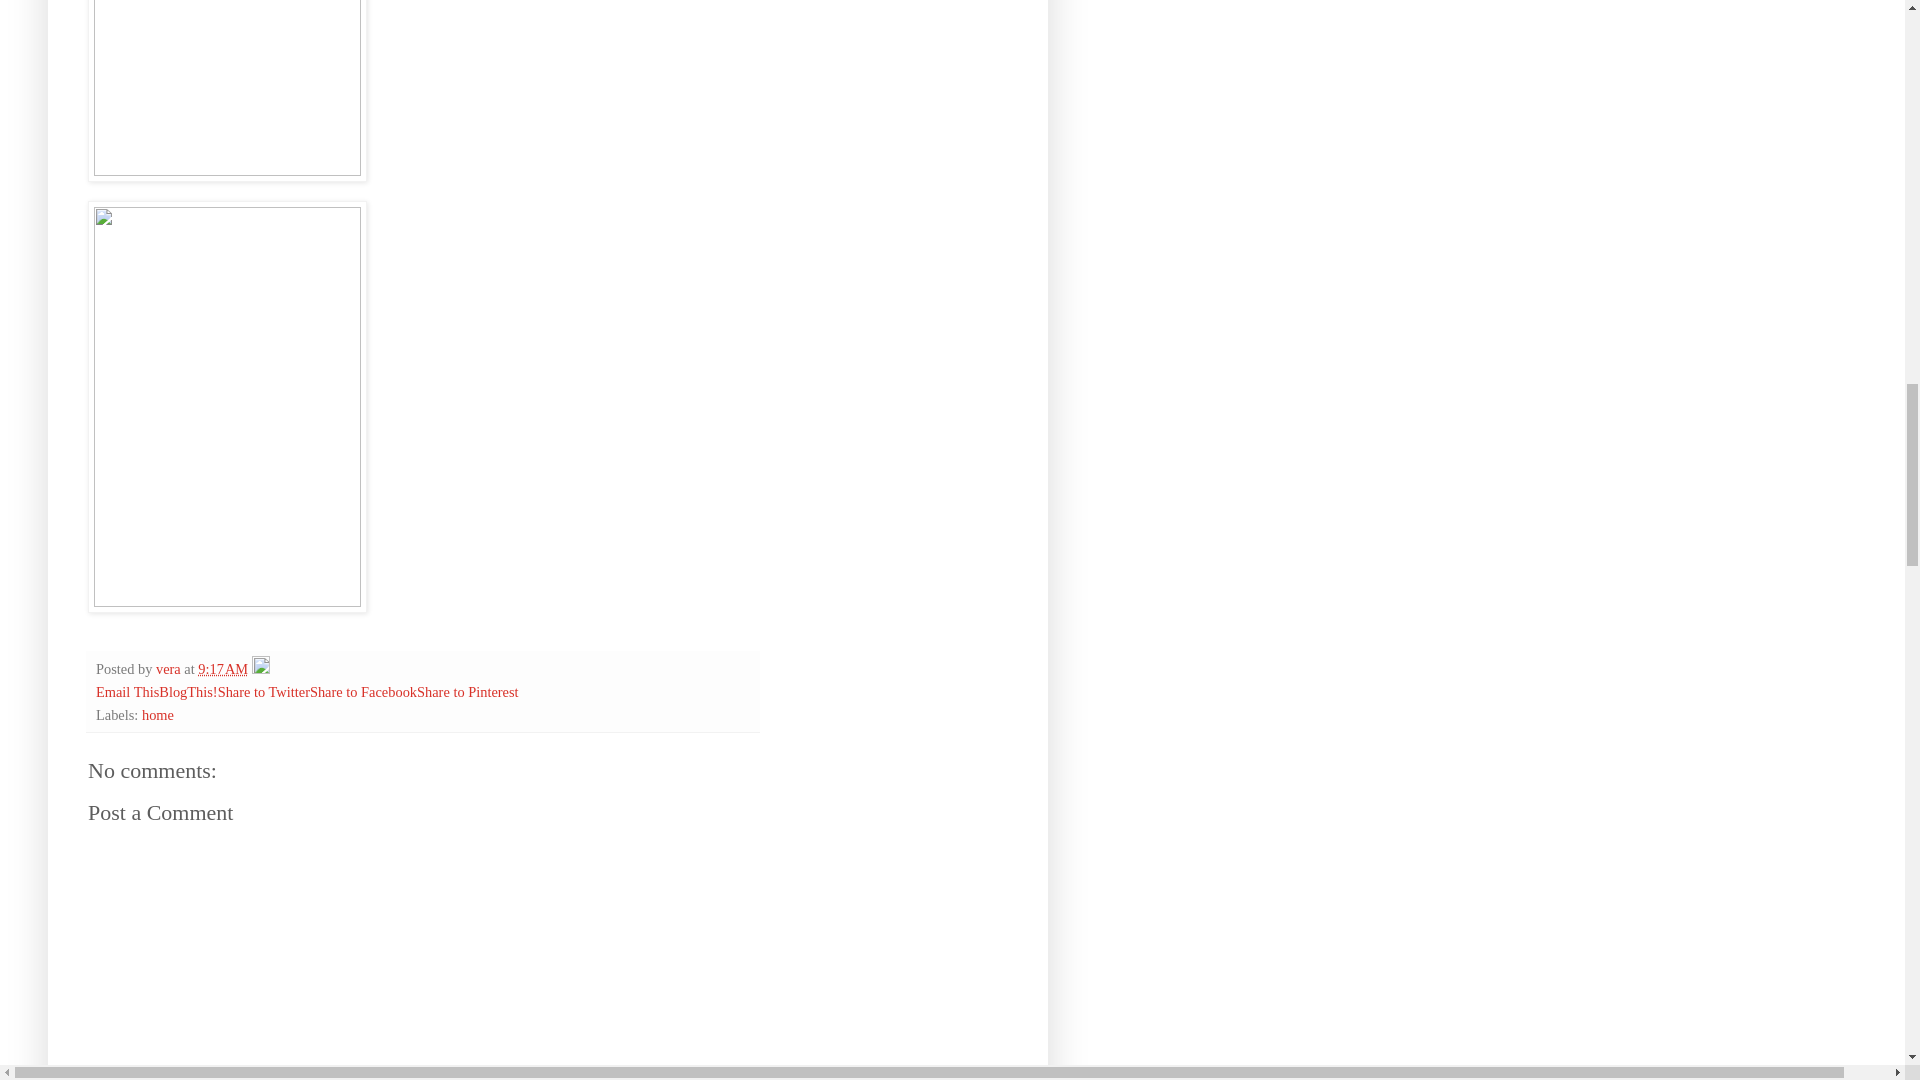  I want to click on Edit Post, so click(260, 668).